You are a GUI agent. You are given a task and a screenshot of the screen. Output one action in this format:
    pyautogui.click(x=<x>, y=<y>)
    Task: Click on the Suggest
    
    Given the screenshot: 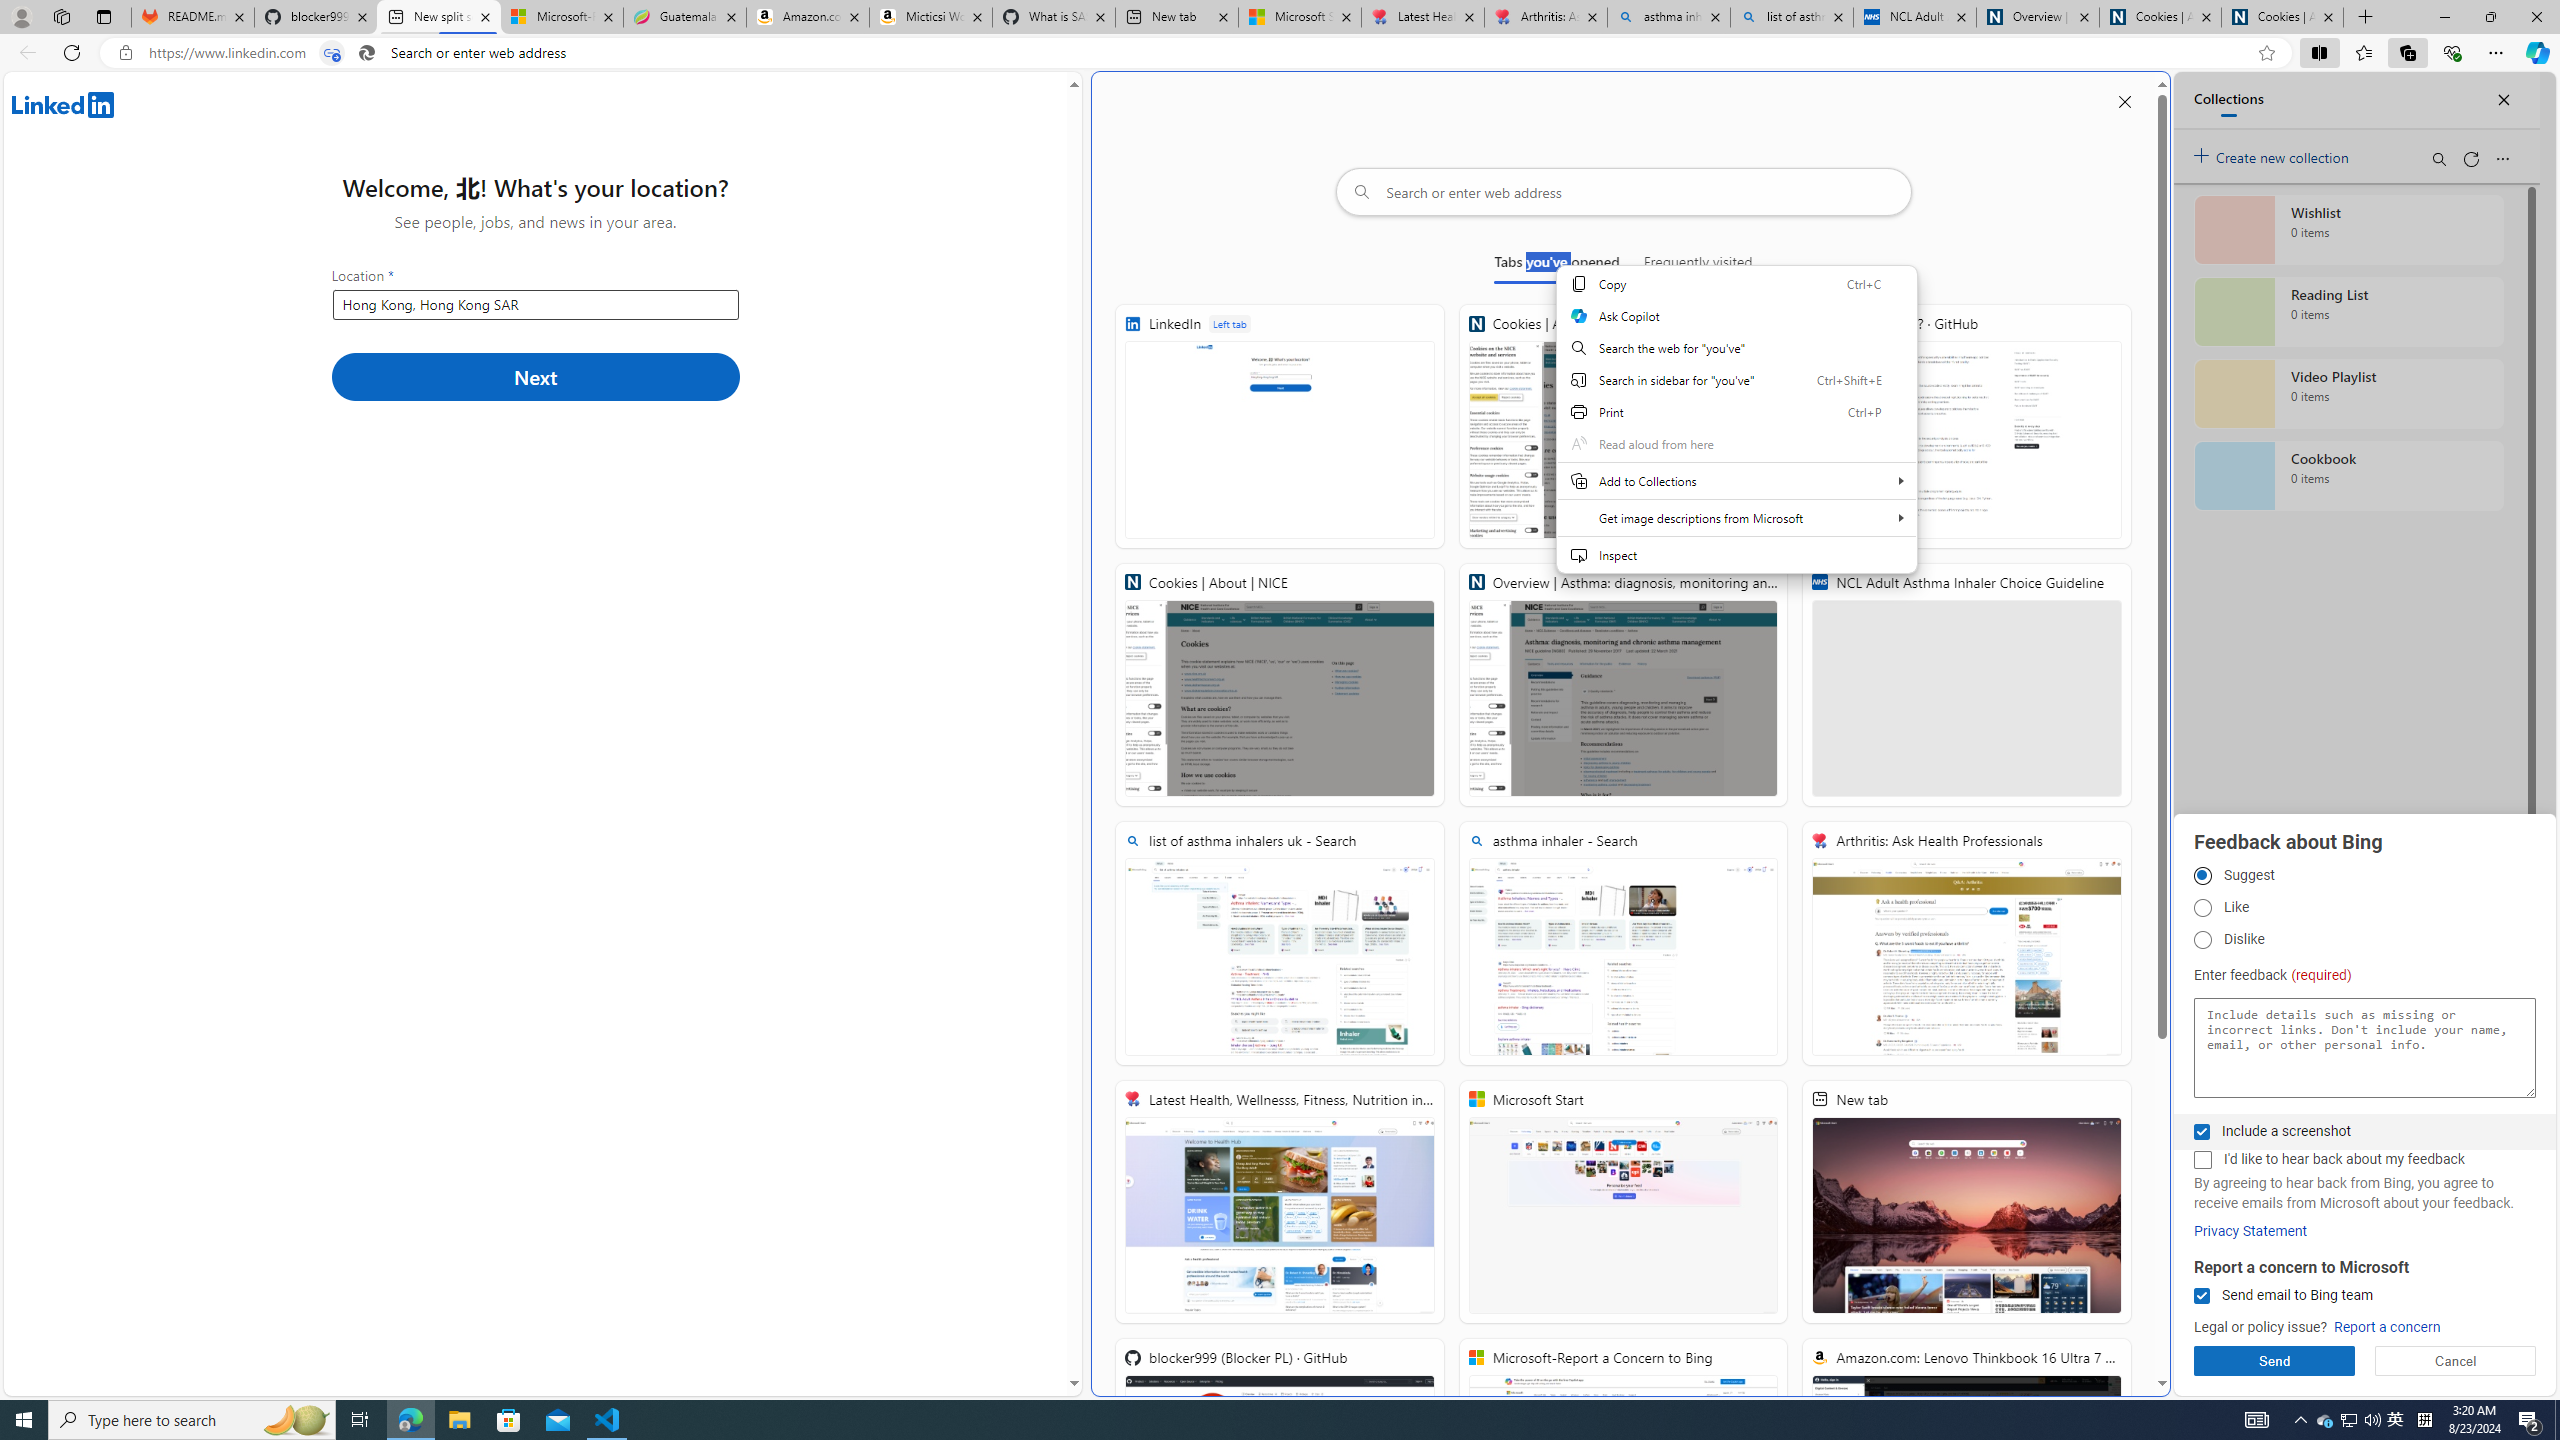 What is the action you would take?
    pyautogui.click(x=2202, y=876)
    